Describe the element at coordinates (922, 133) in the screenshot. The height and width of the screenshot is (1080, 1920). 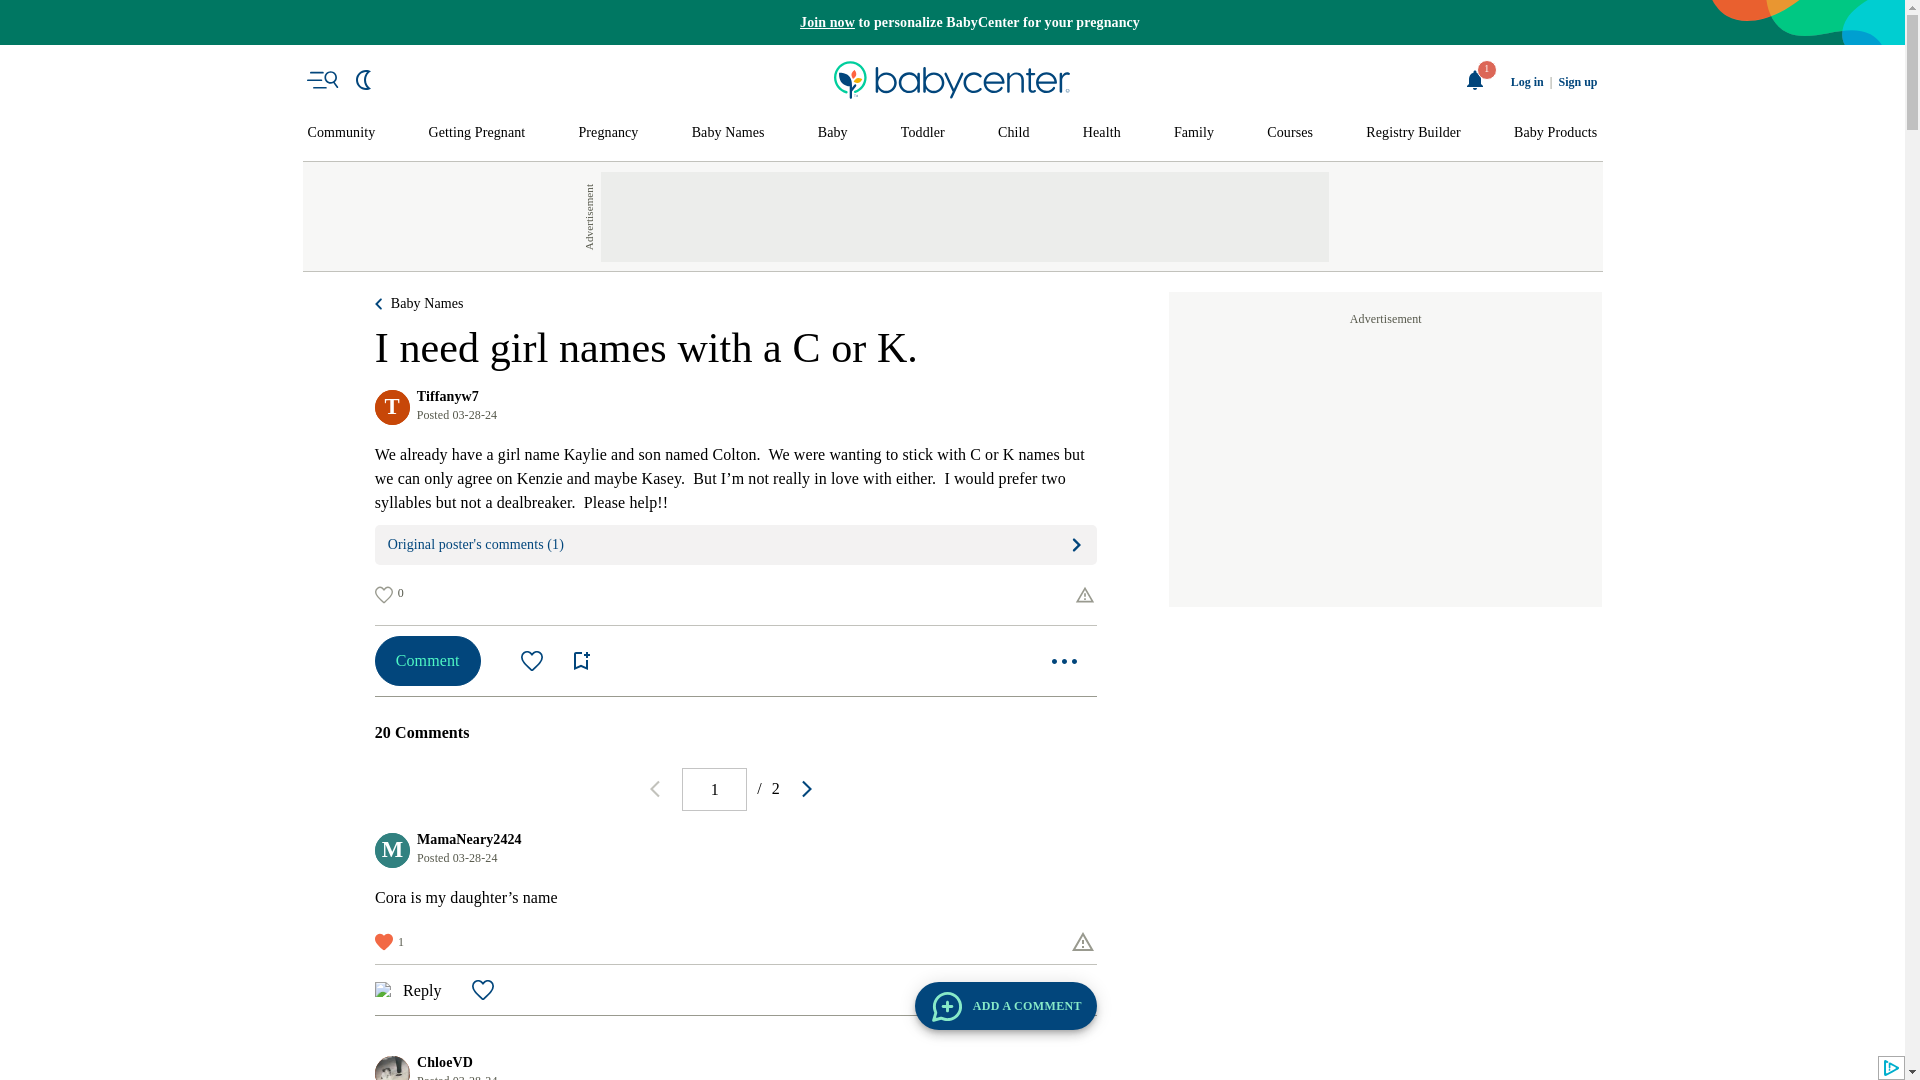
I see `Toddler` at that location.